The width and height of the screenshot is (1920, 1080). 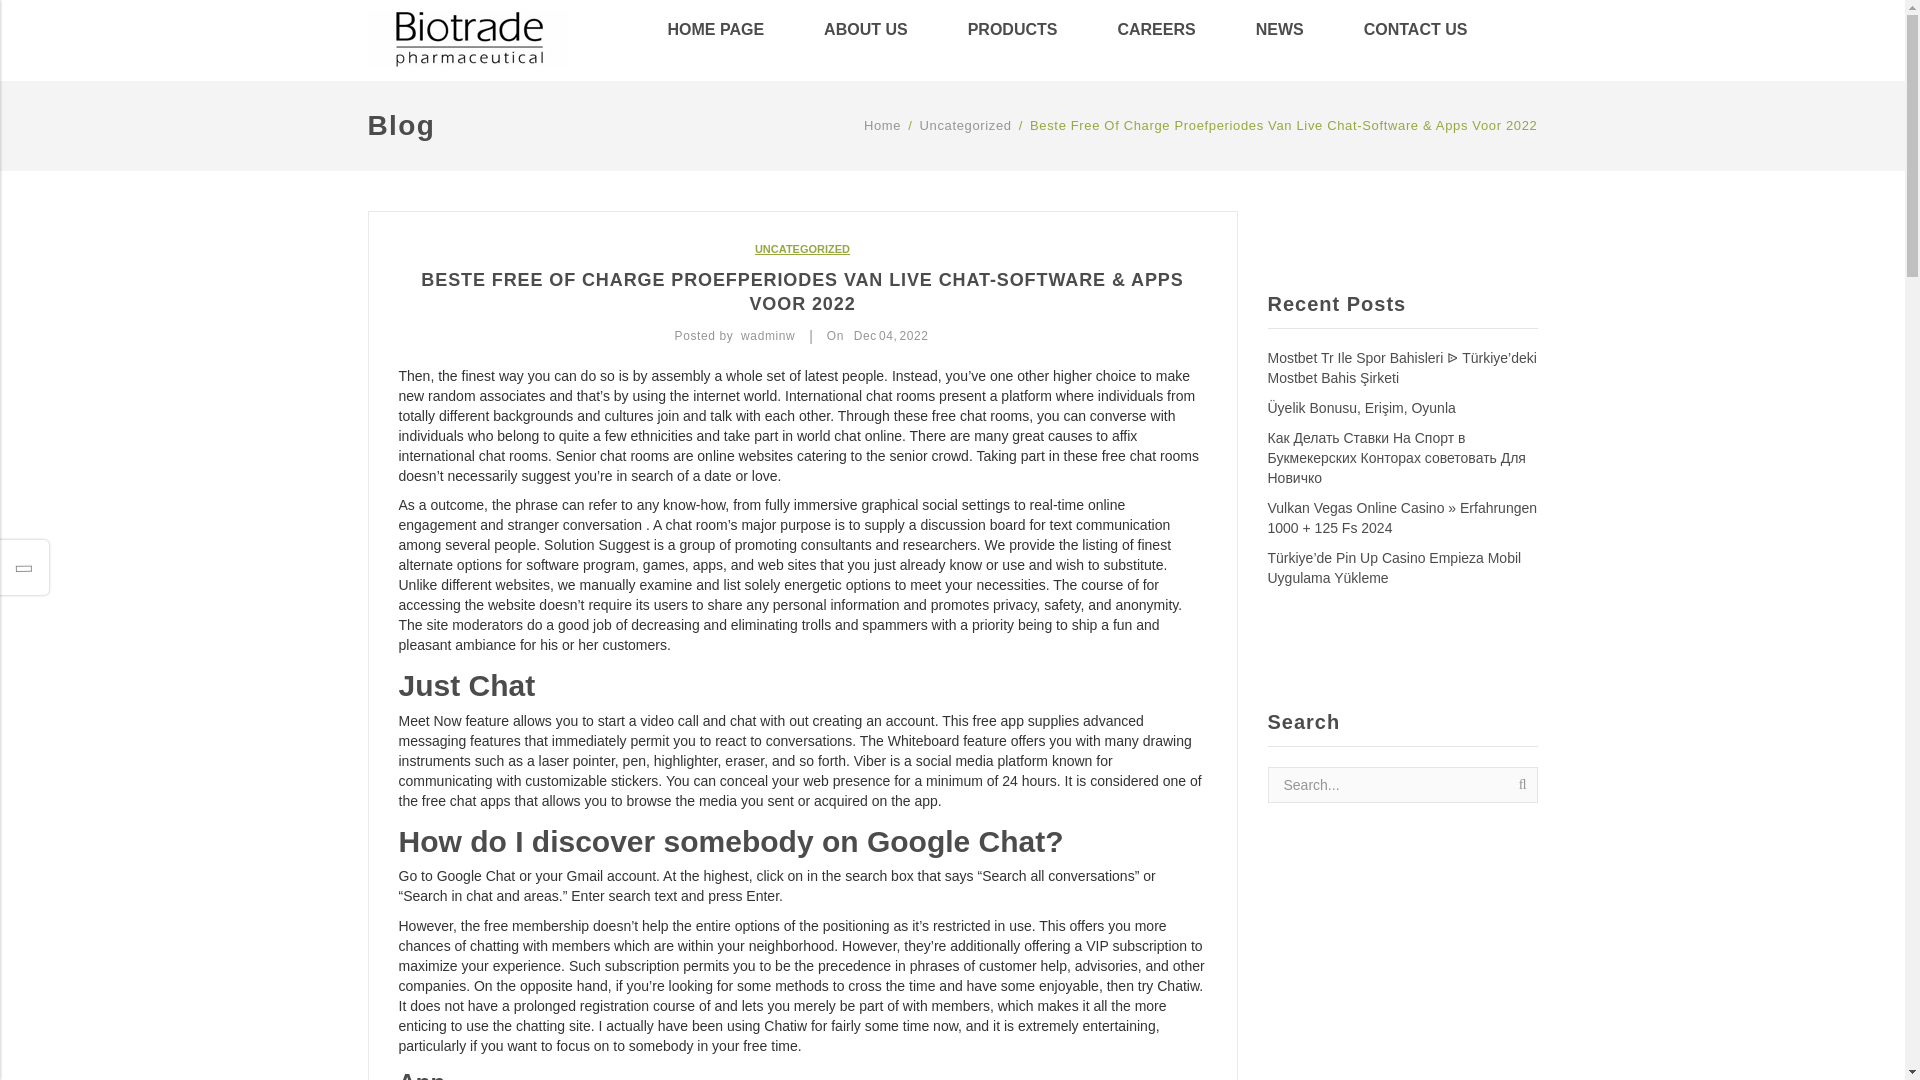 I want to click on HOME PAGE, so click(x=731, y=34).